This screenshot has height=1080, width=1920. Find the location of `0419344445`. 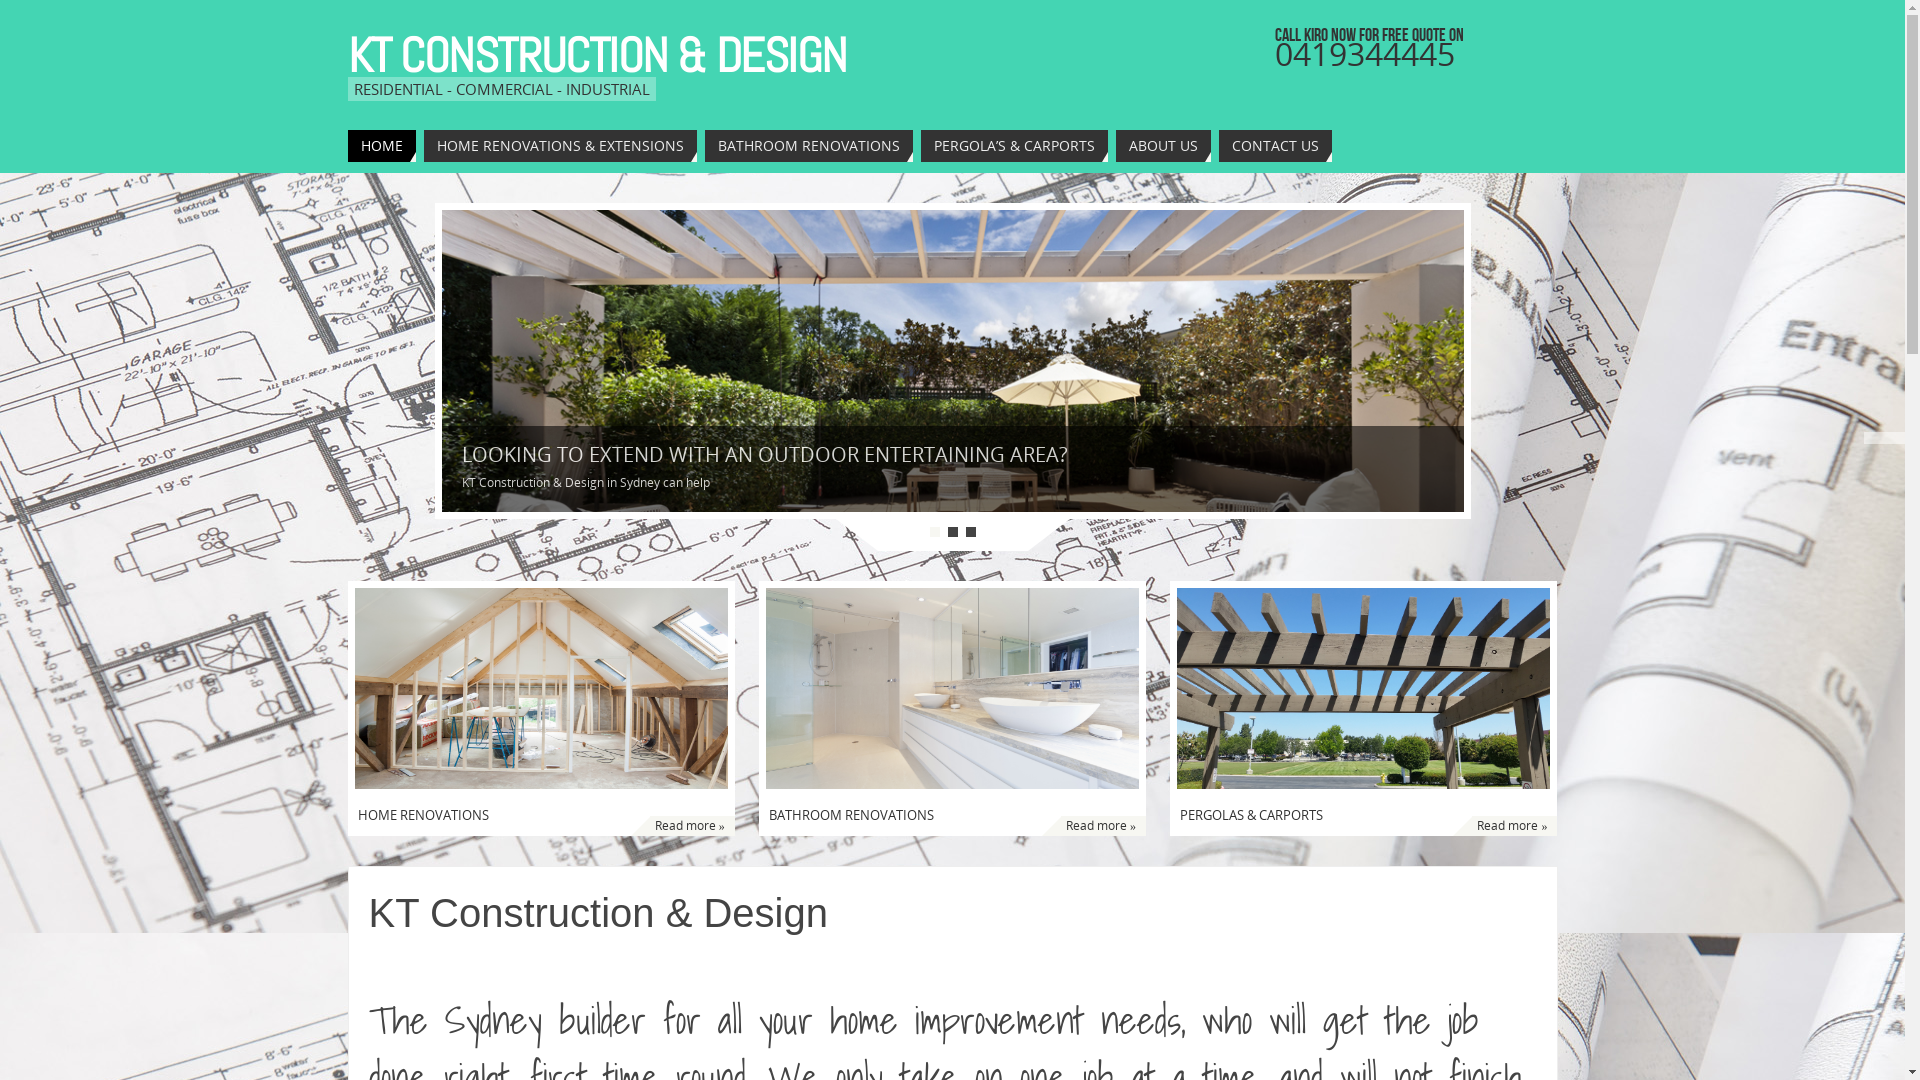

0419344445 is located at coordinates (1365, 54).